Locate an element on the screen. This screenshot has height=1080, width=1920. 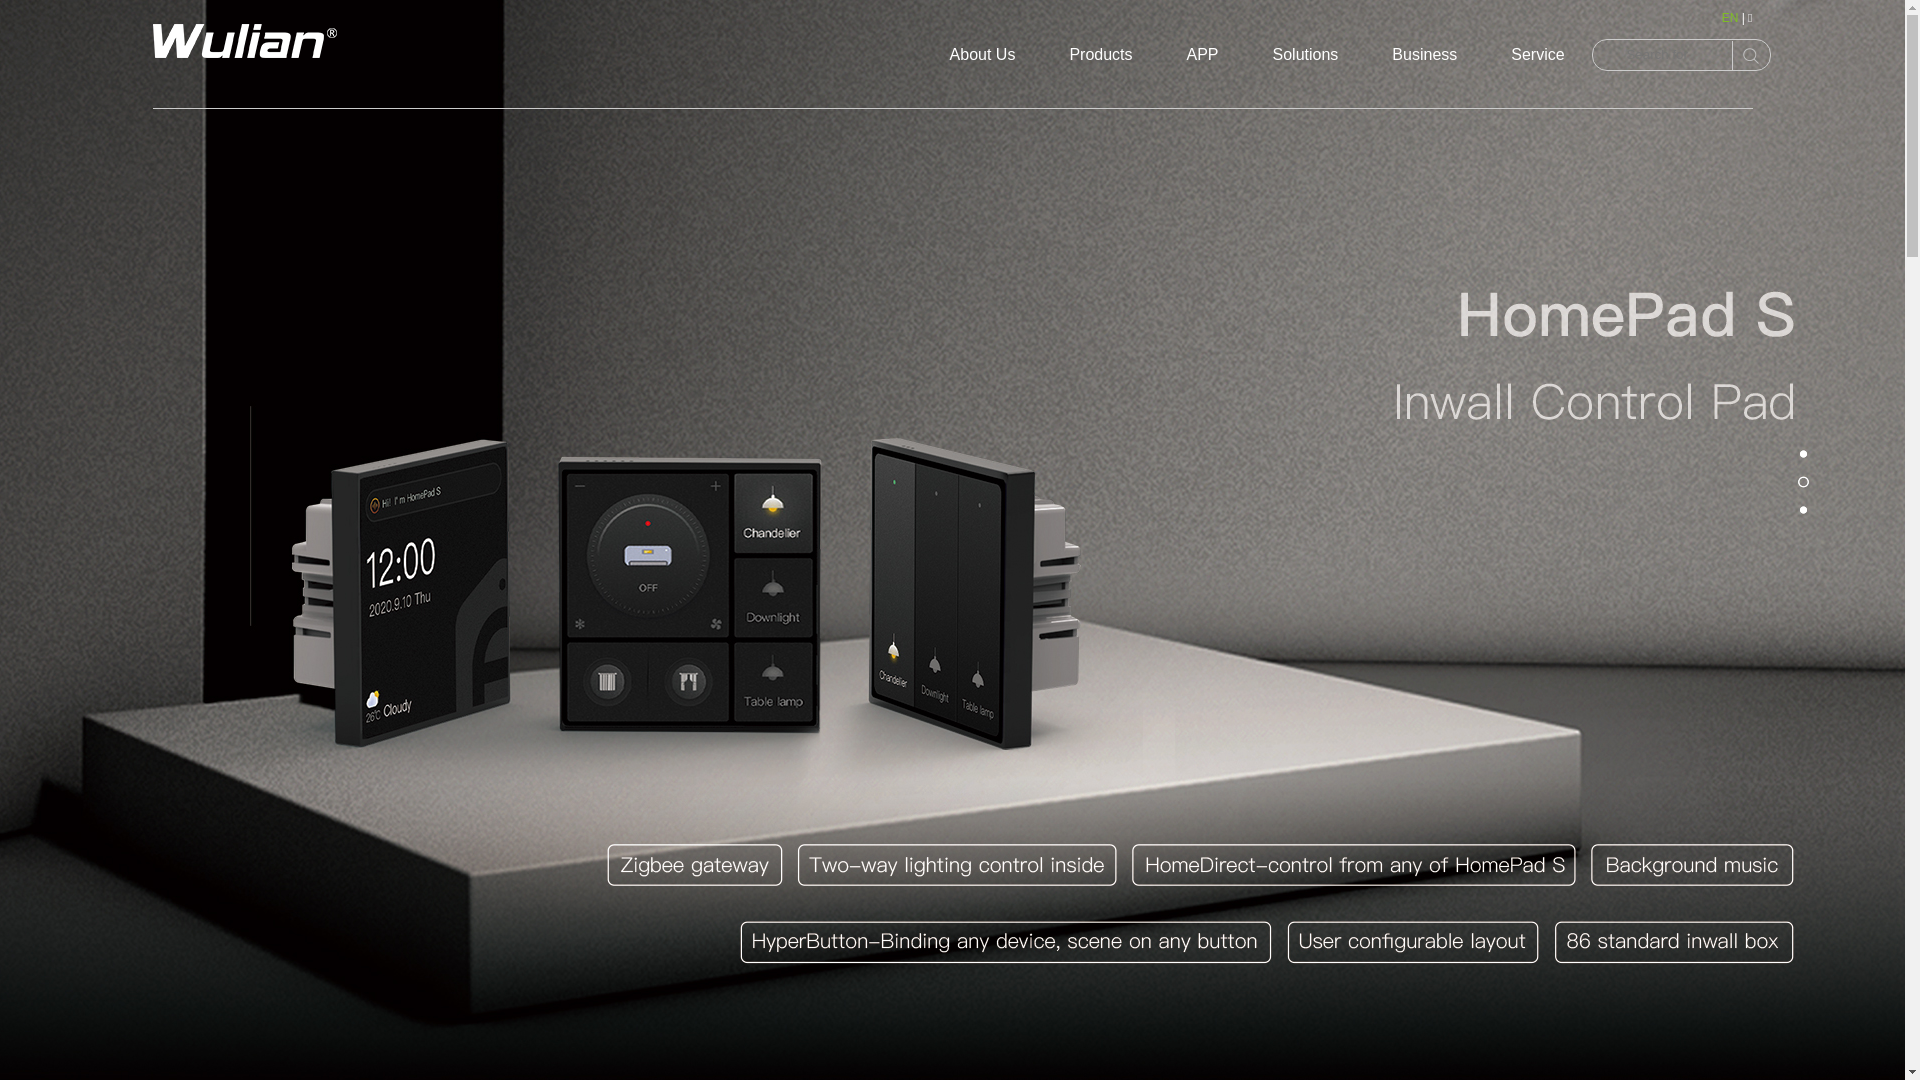
About Us is located at coordinates (983, 54).